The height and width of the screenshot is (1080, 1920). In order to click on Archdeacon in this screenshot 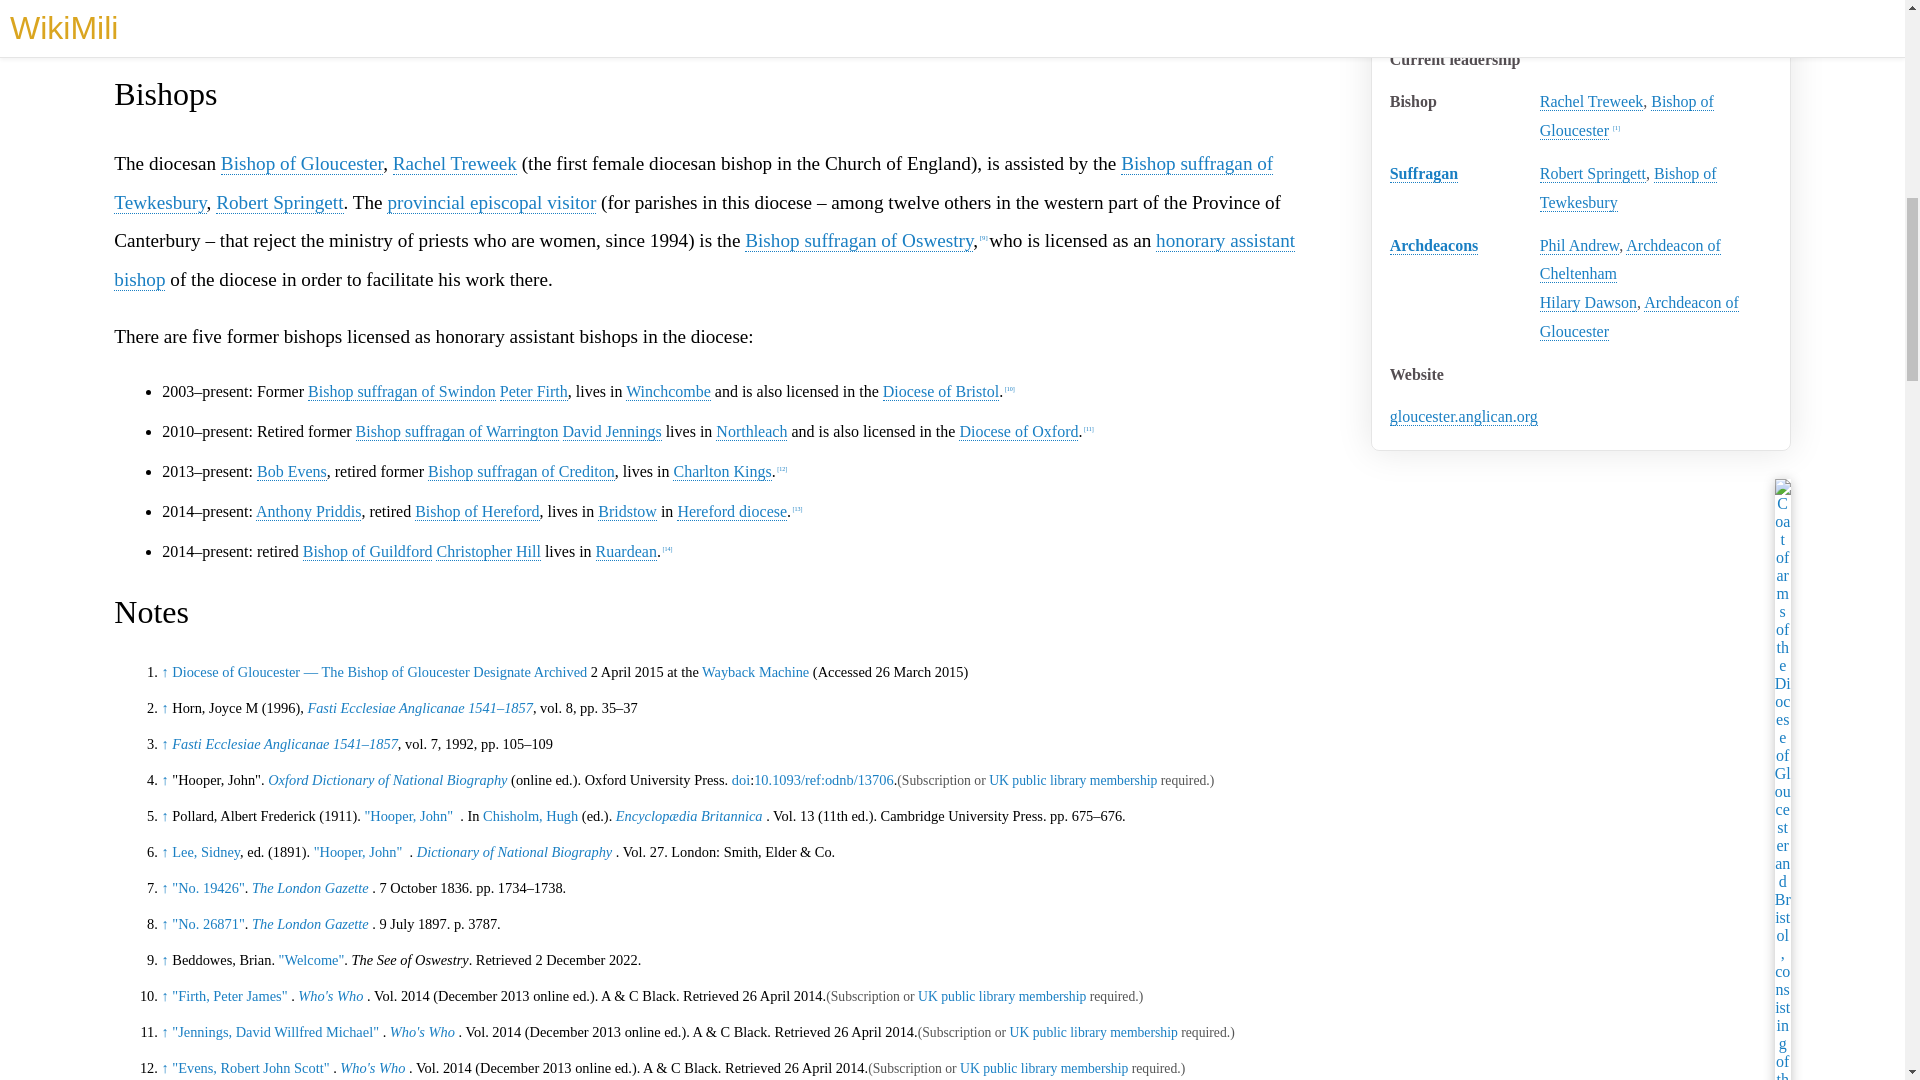, I will do `click(1434, 244)`.